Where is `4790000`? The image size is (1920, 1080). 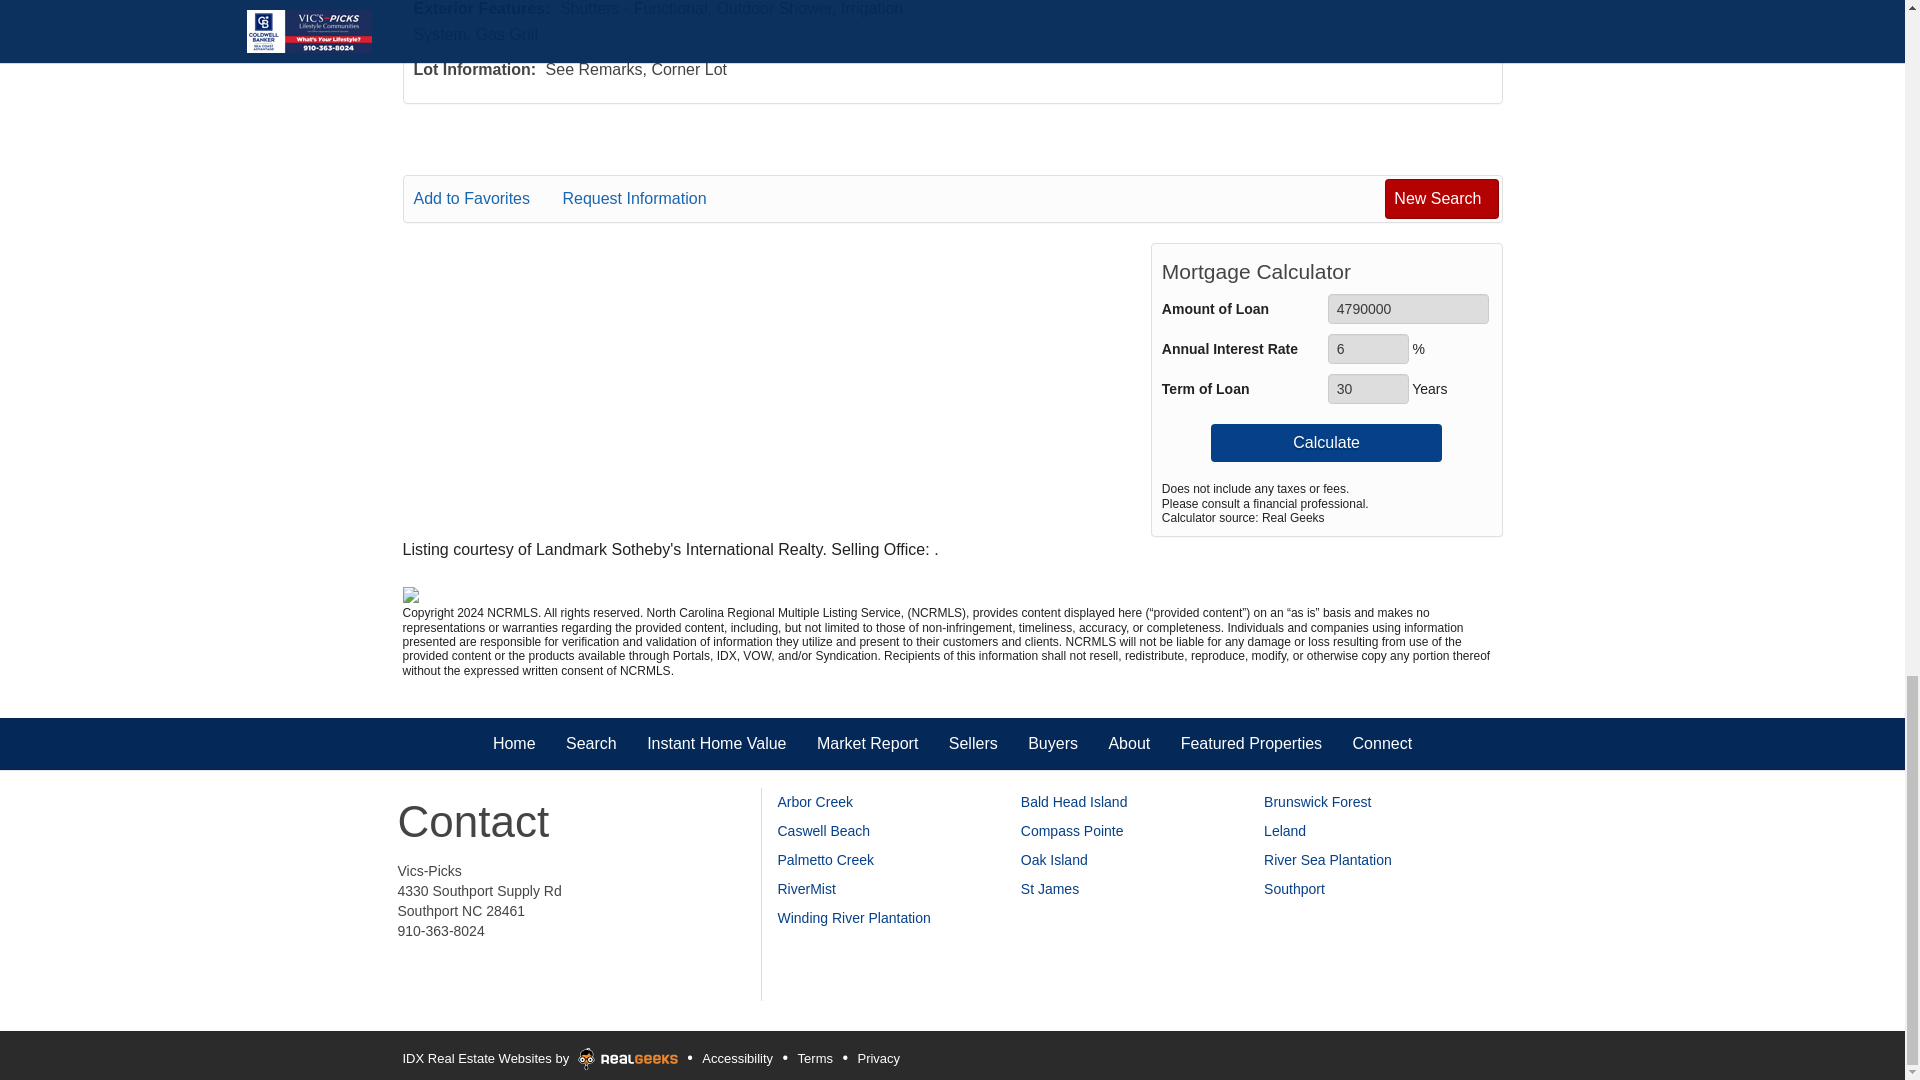
4790000 is located at coordinates (1408, 308).